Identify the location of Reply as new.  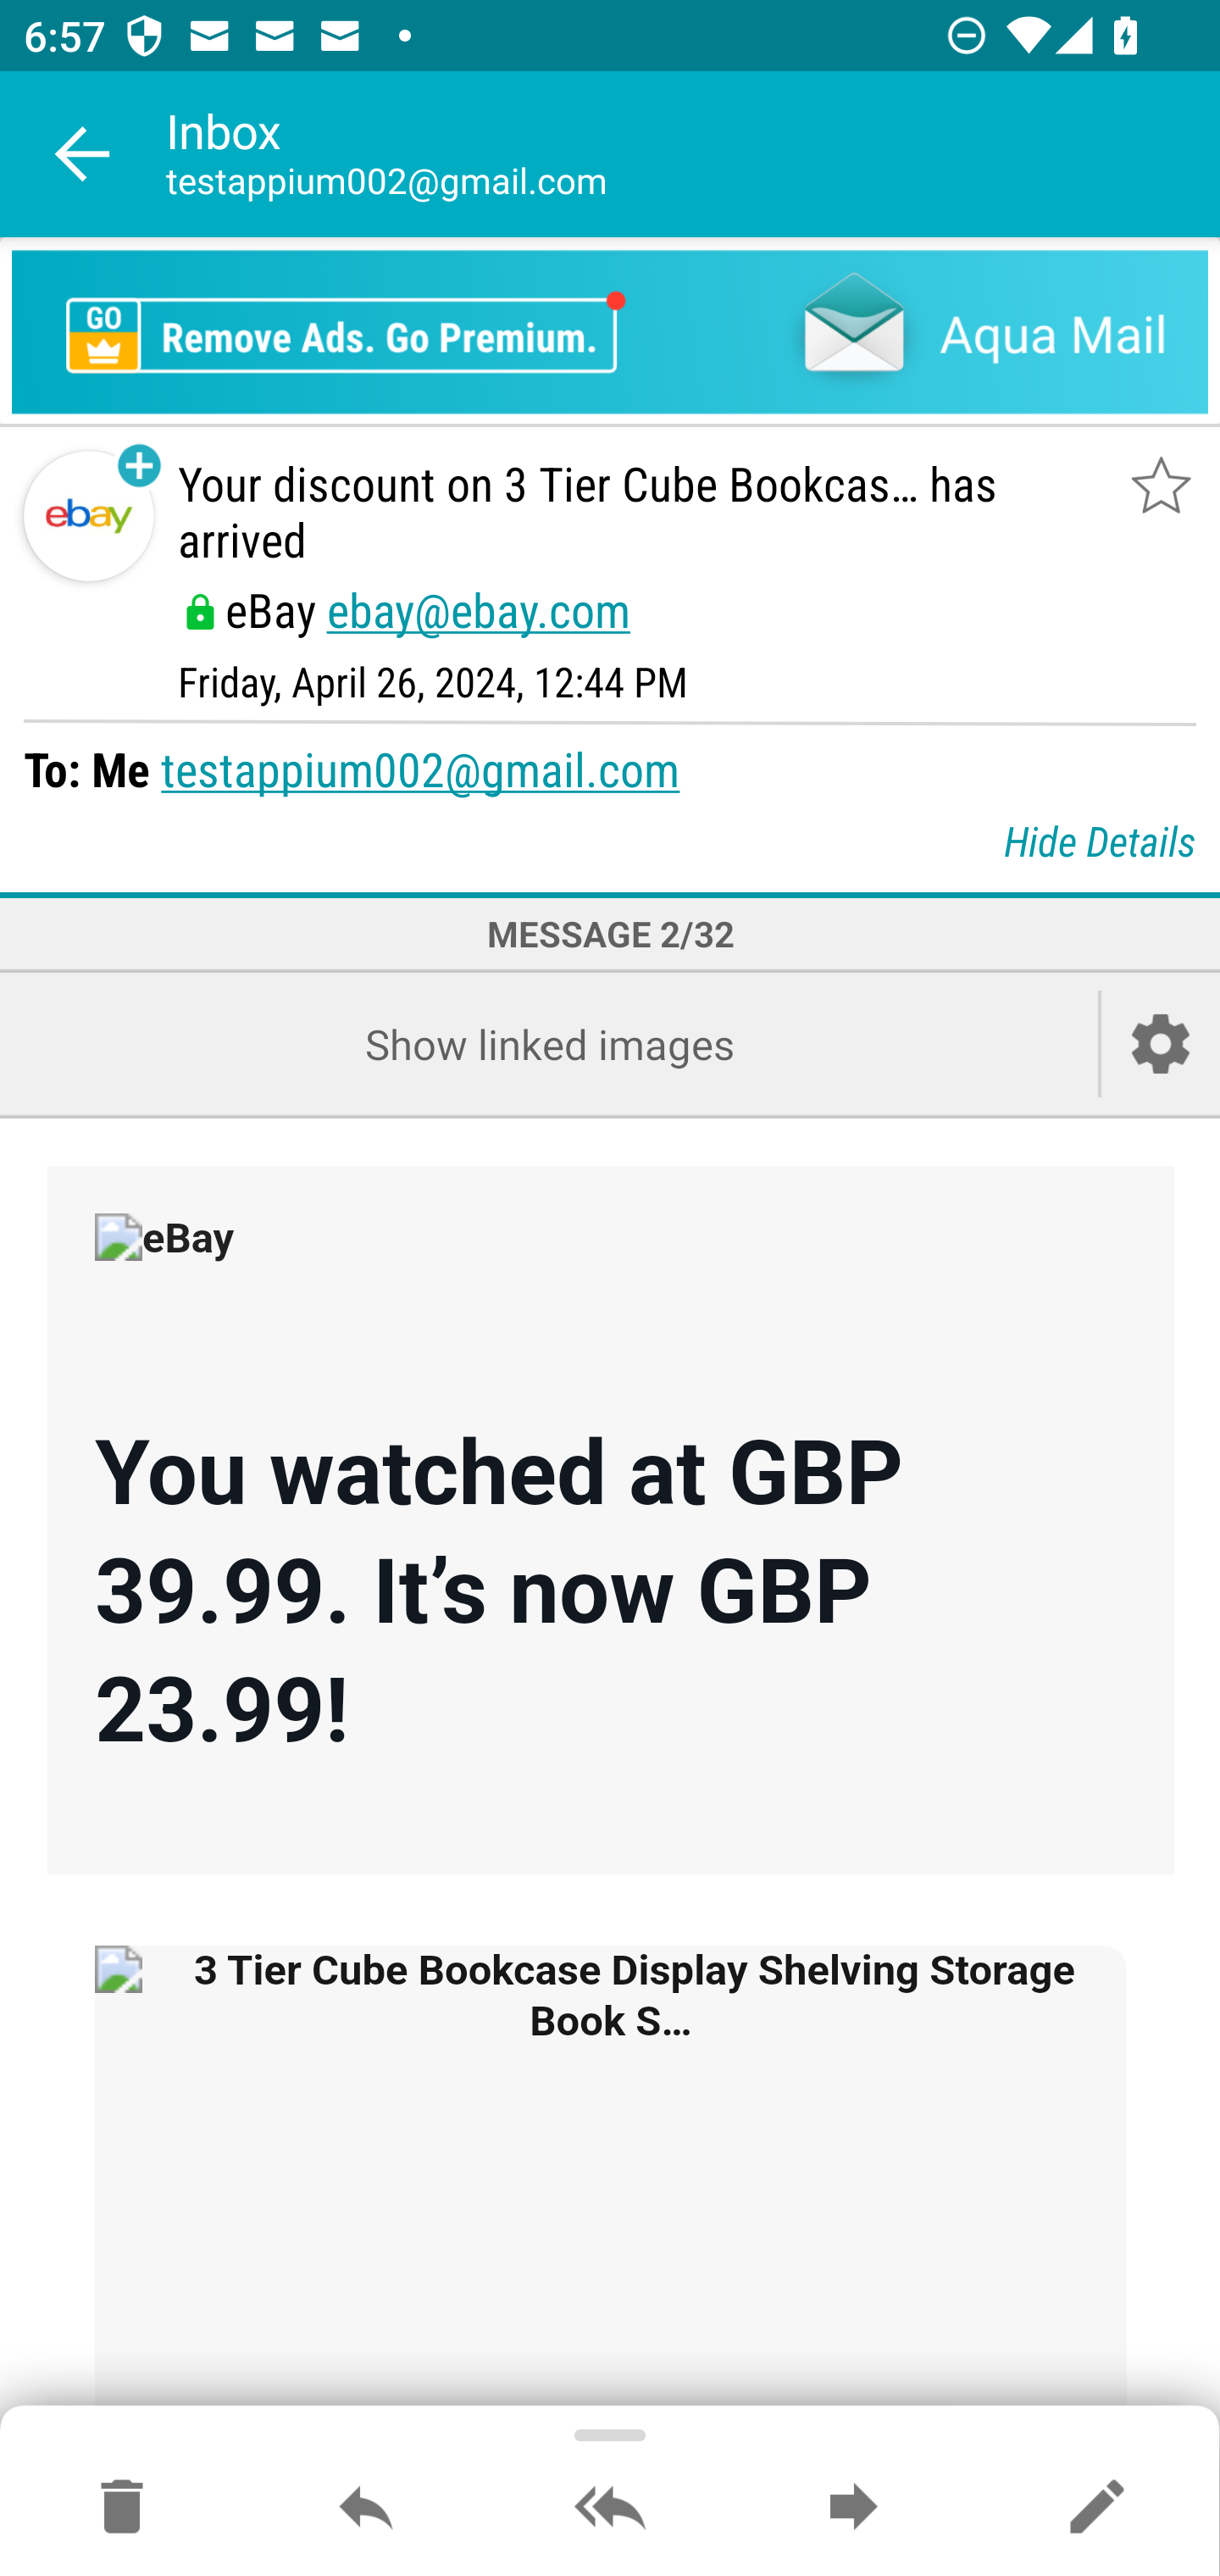
(1096, 2508).